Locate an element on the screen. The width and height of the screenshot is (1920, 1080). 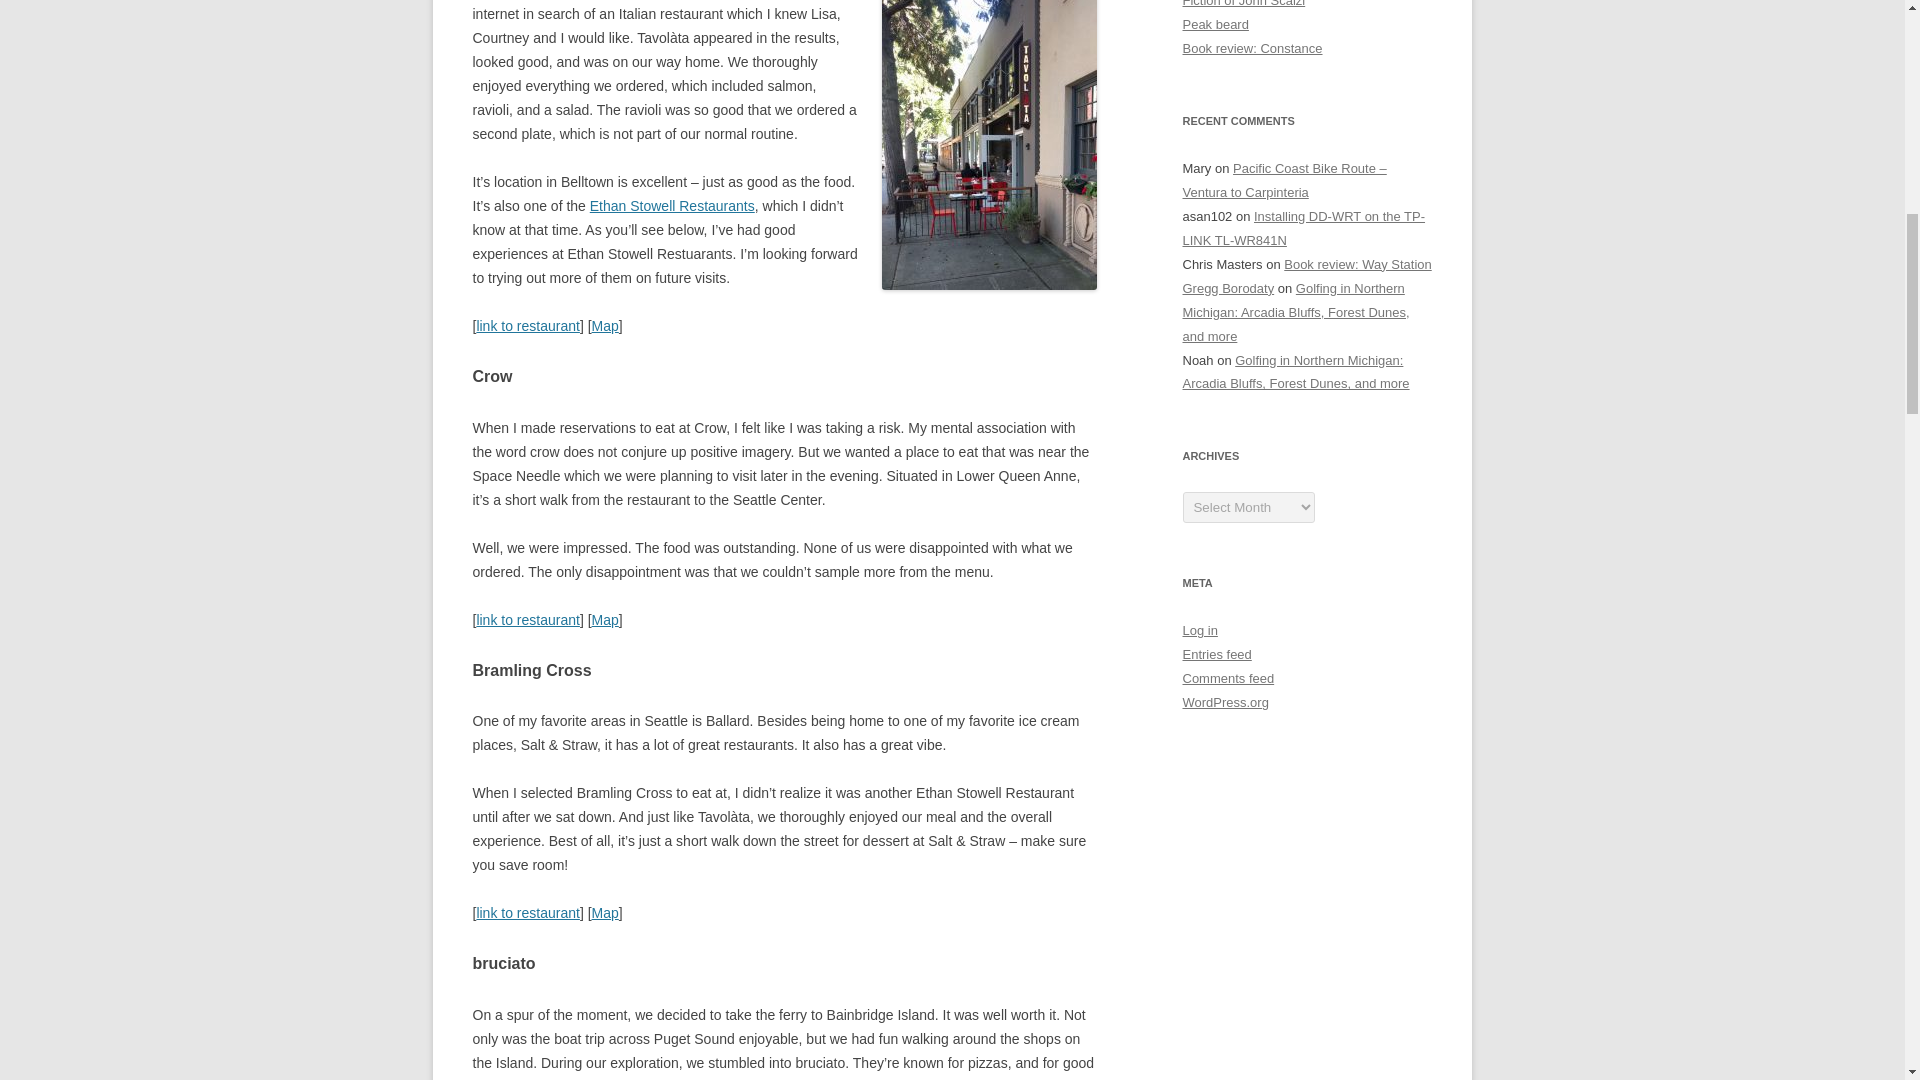
link to restaurant is located at coordinates (528, 913).